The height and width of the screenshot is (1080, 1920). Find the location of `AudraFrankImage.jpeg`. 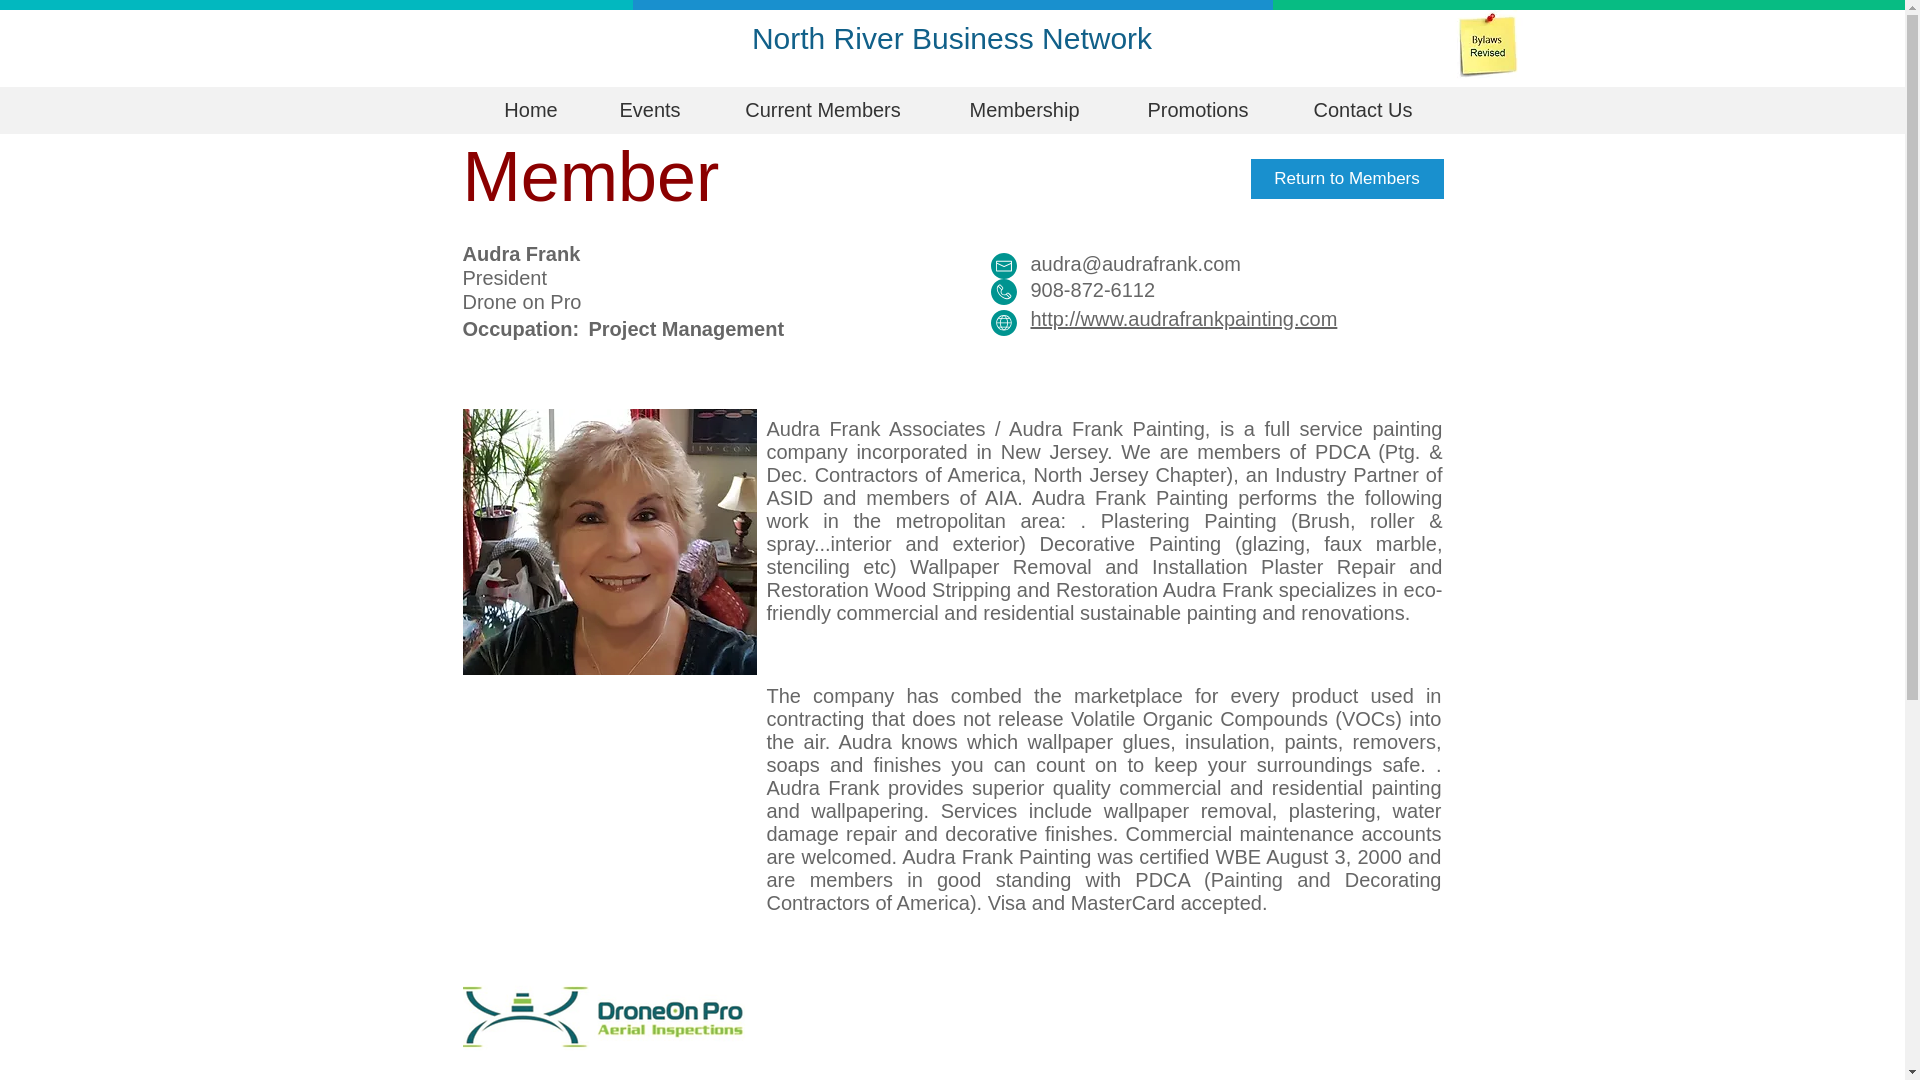

AudraFrankImage.jpeg is located at coordinates (609, 542).